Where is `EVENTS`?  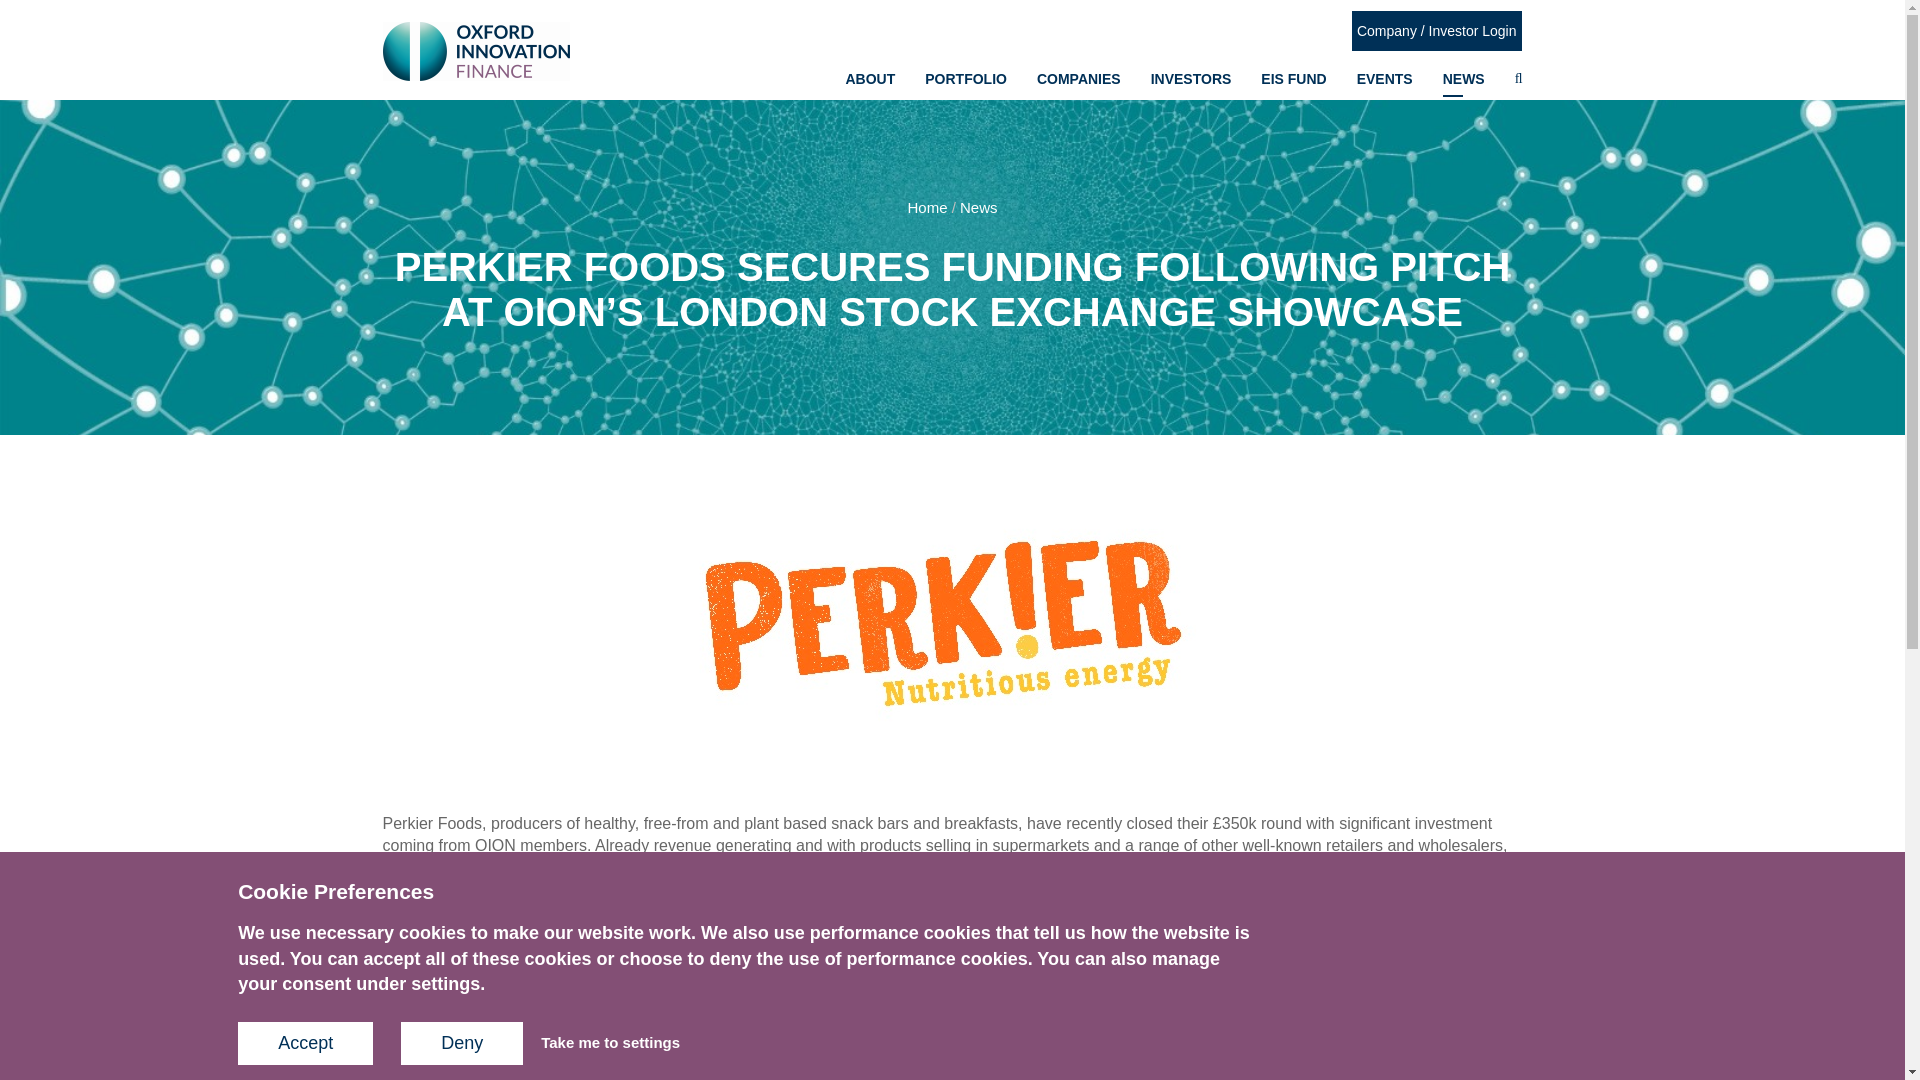
EVENTS is located at coordinates (1385, 80).